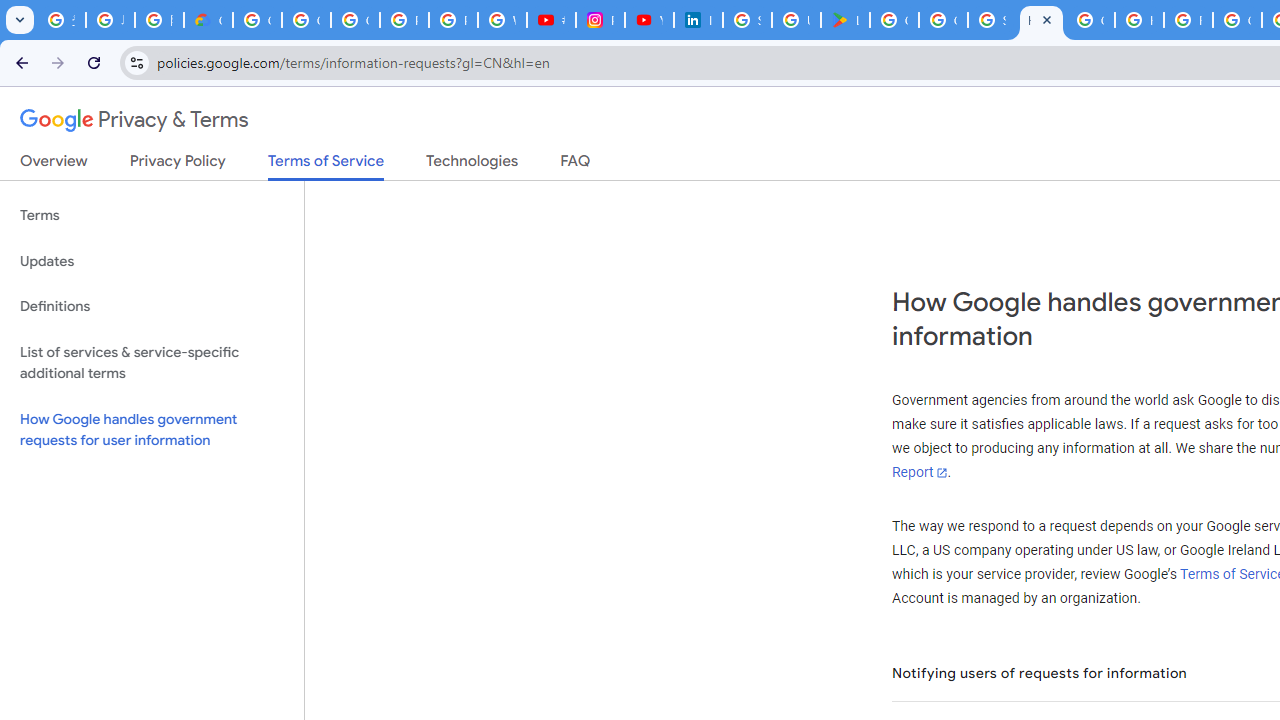 The height and width of the screenshot is (720, 1280). Describe the element at coordinates (845, 20) in the screenshot. I see `Last Shelter: Survival - Apps on Google Play` at that location.